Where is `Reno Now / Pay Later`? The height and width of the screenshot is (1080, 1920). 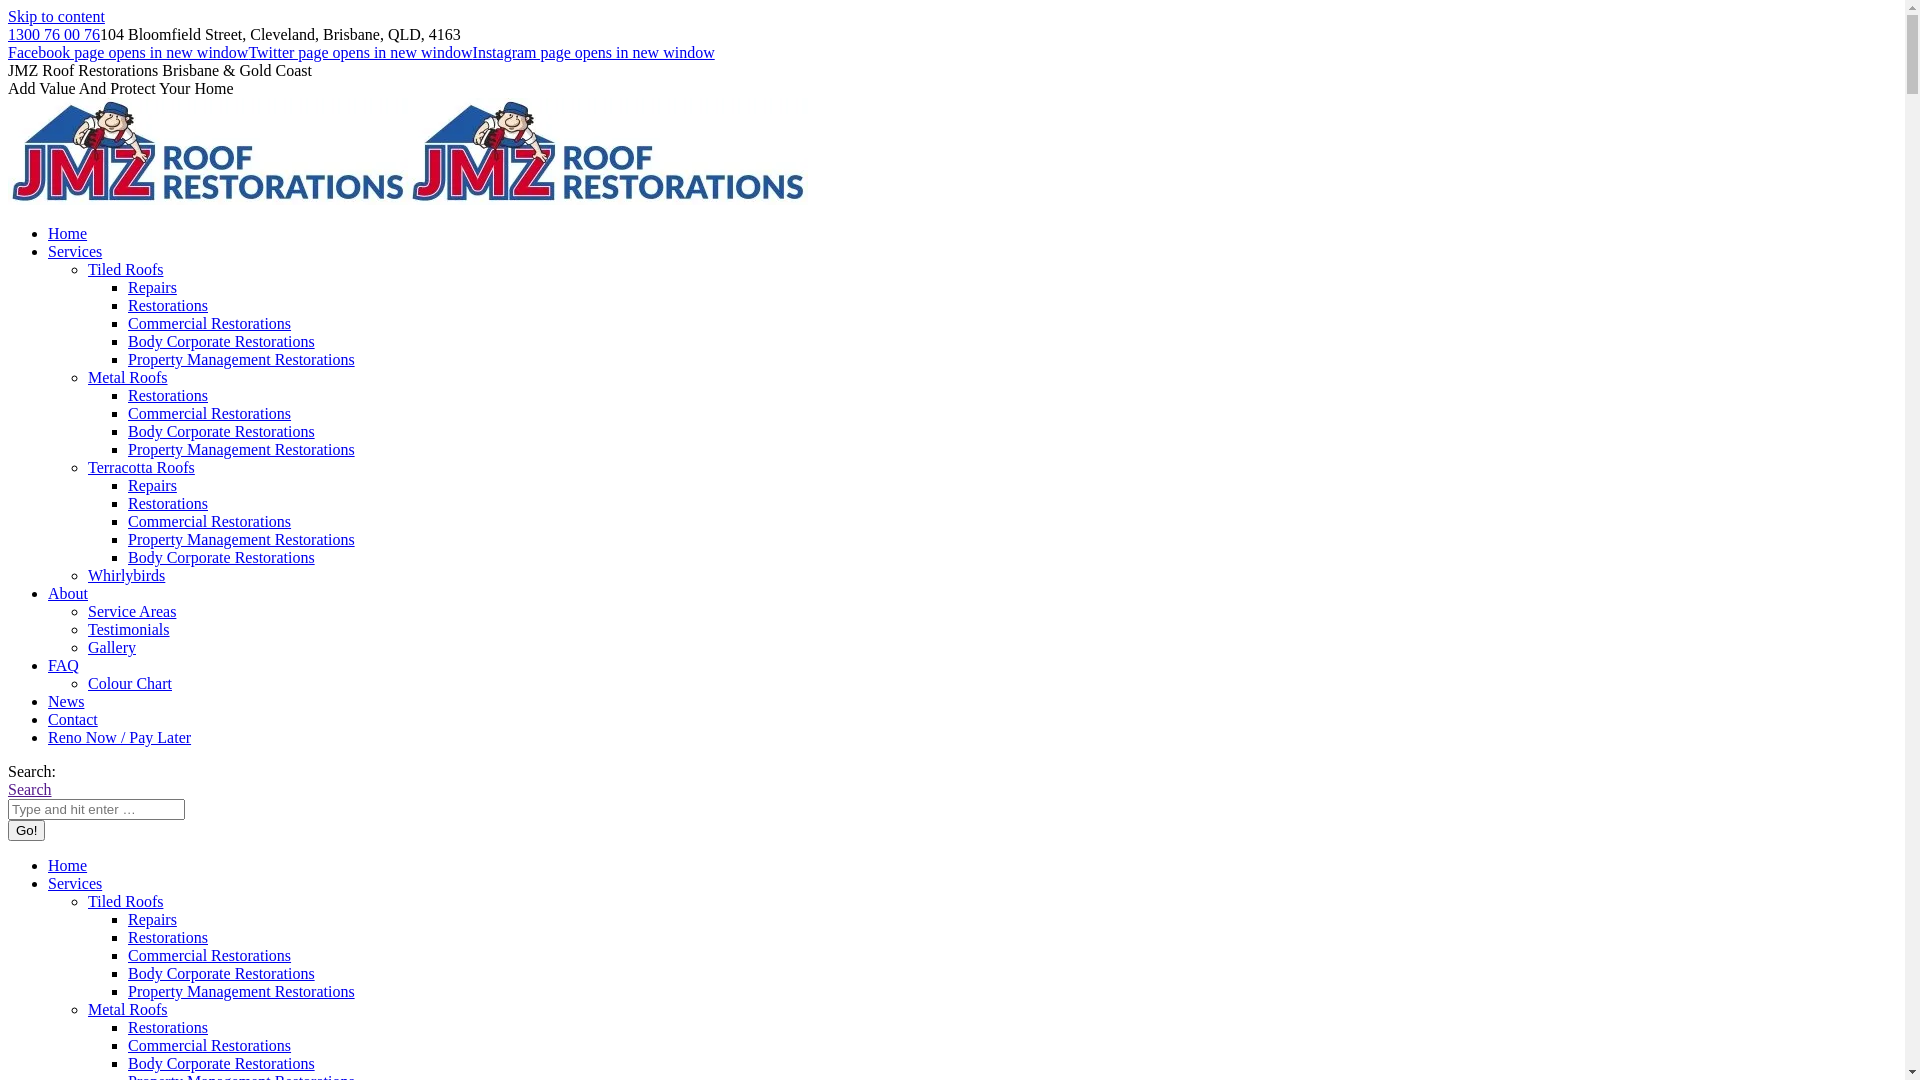
Reno Now / Pay Later is located at coordinates (120, 738).